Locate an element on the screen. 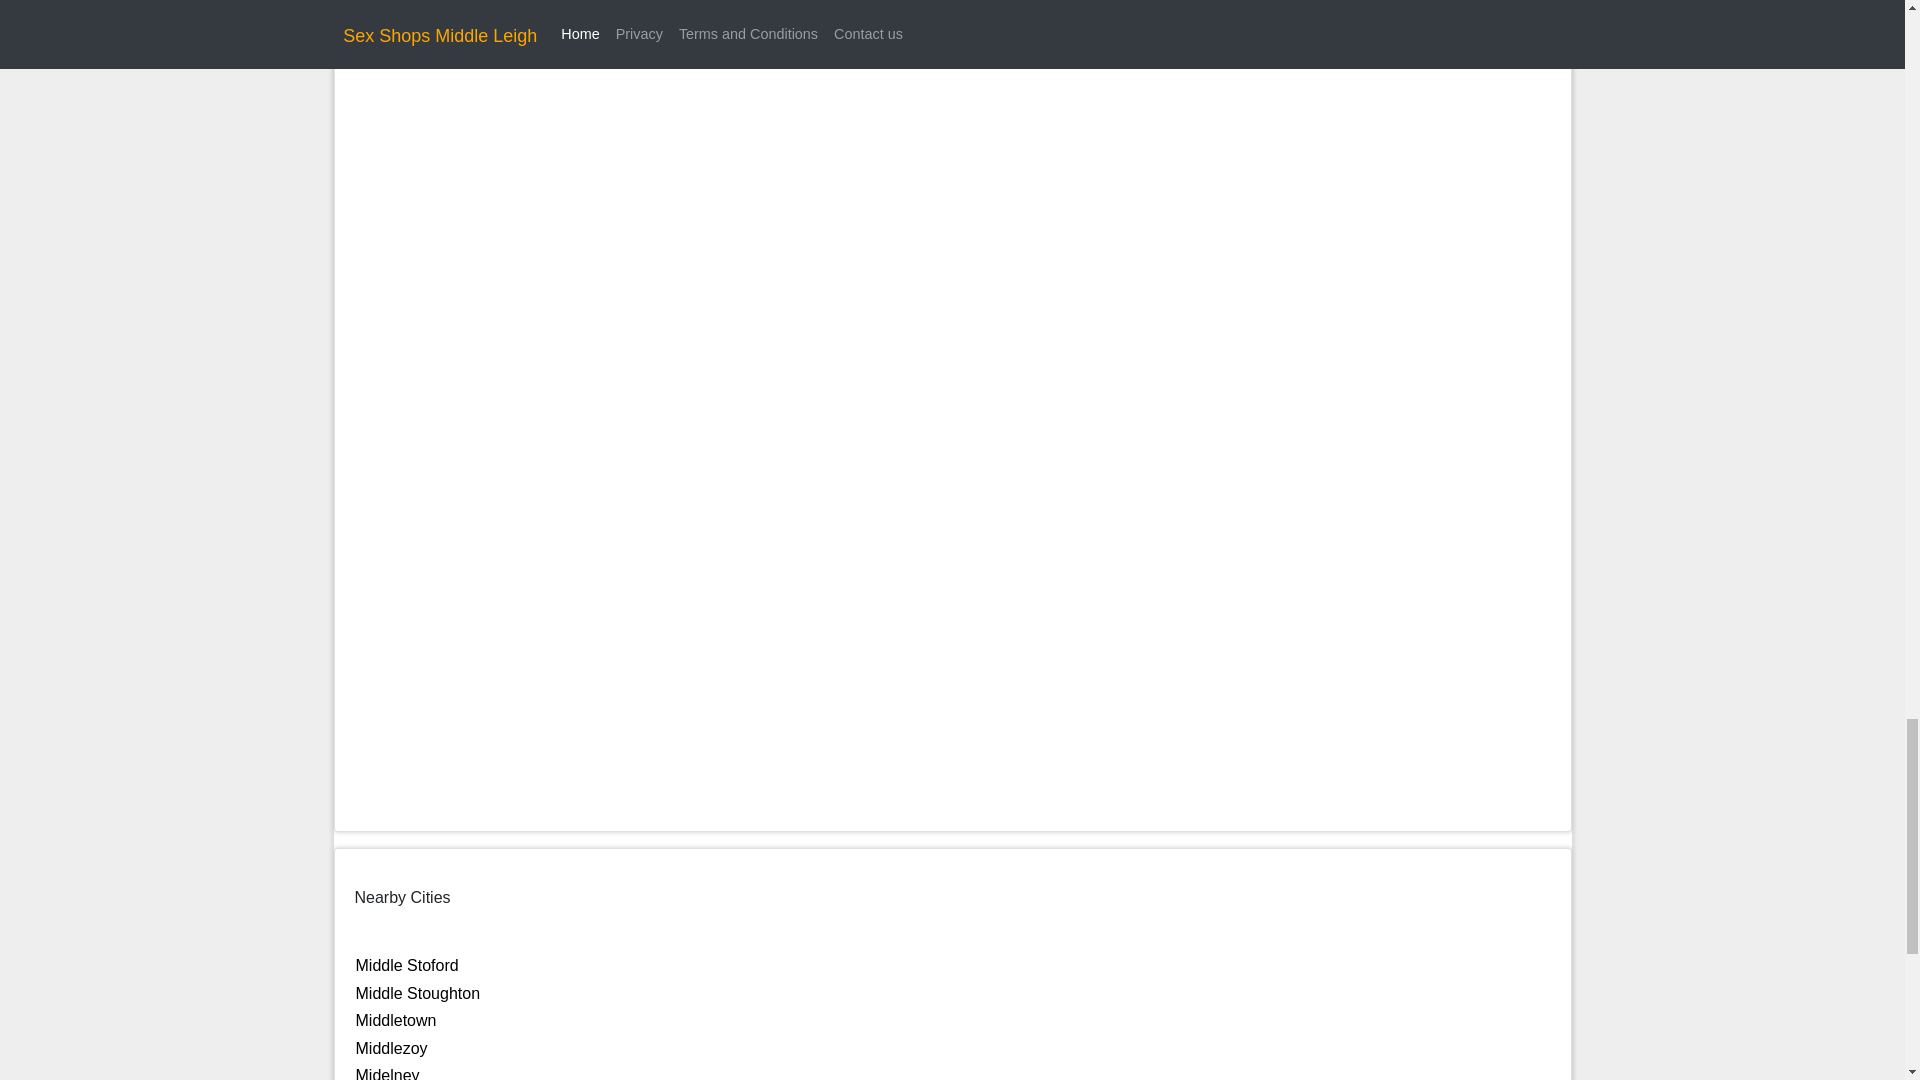  Middle Stoughton is located at coordinates (418, 993).